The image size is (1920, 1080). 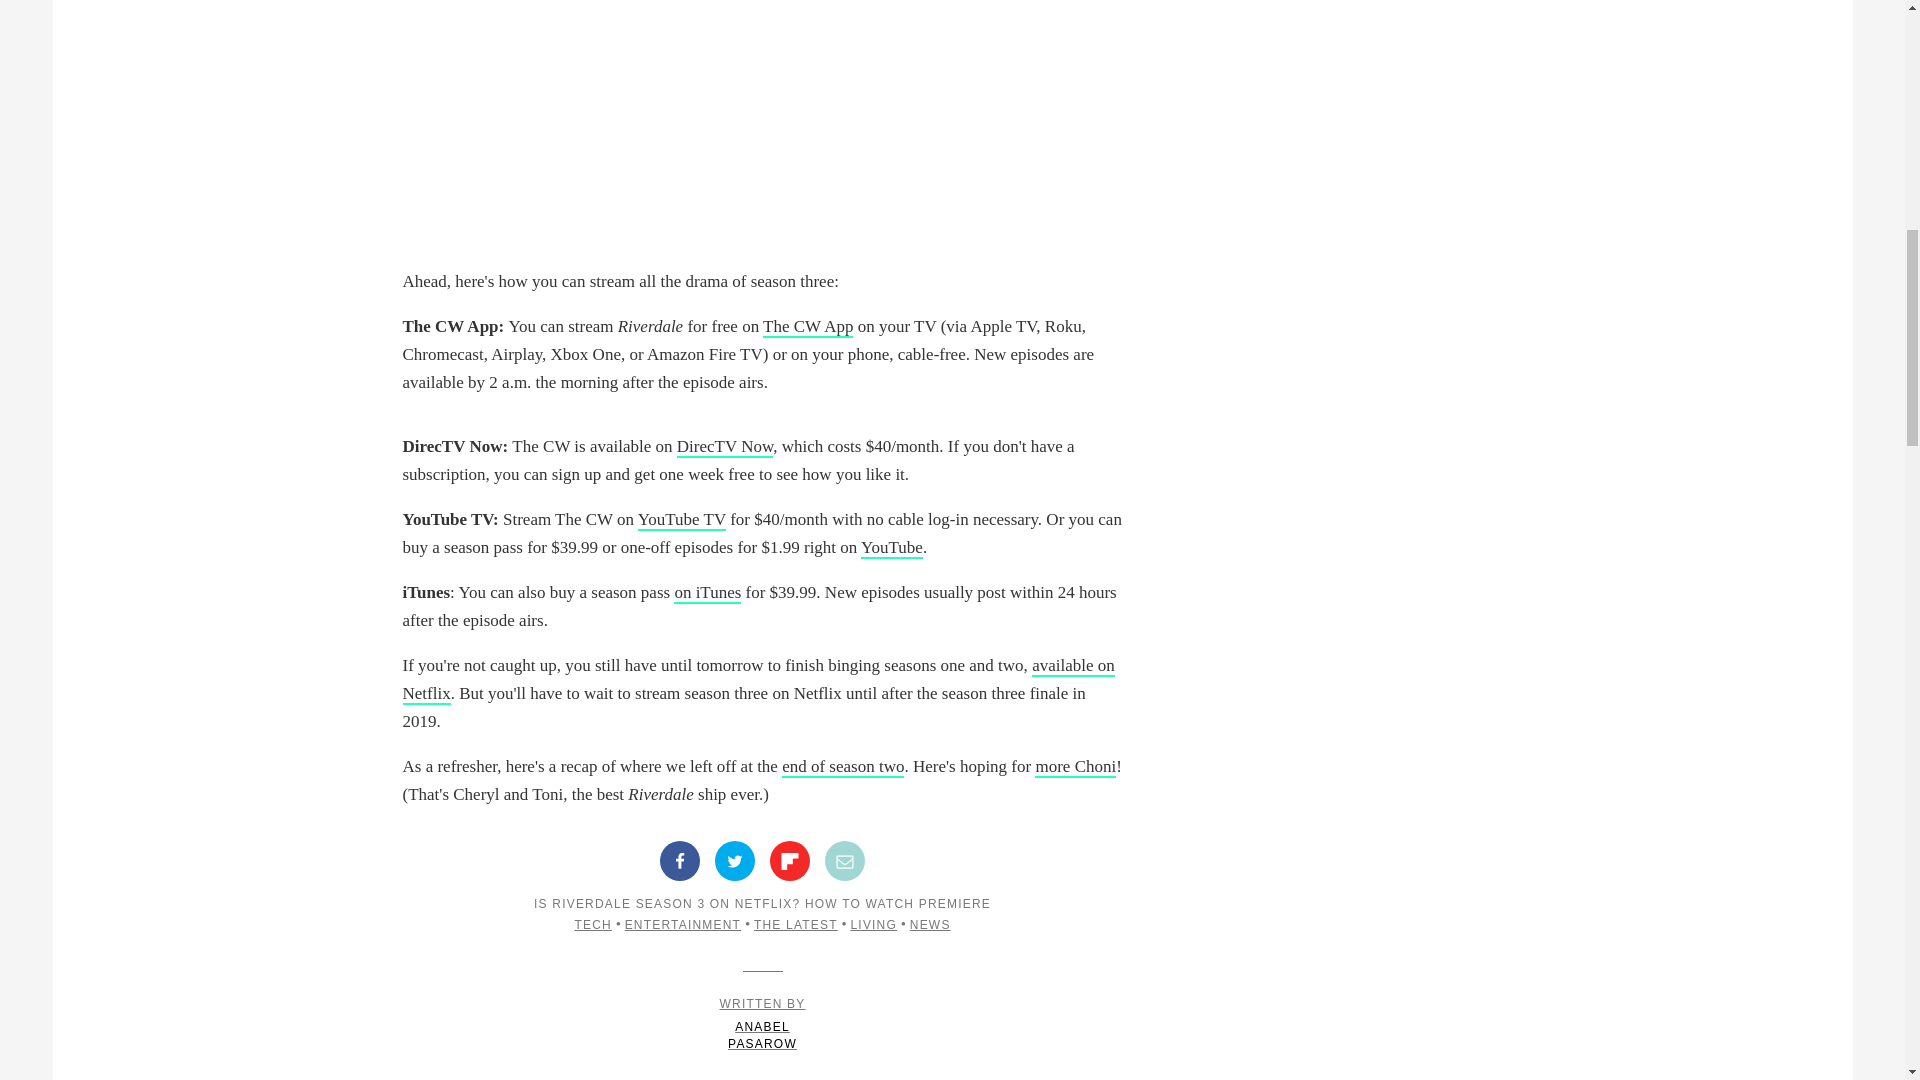 I want to click on ENTERTAINMENT, so click(x=683, y=925).